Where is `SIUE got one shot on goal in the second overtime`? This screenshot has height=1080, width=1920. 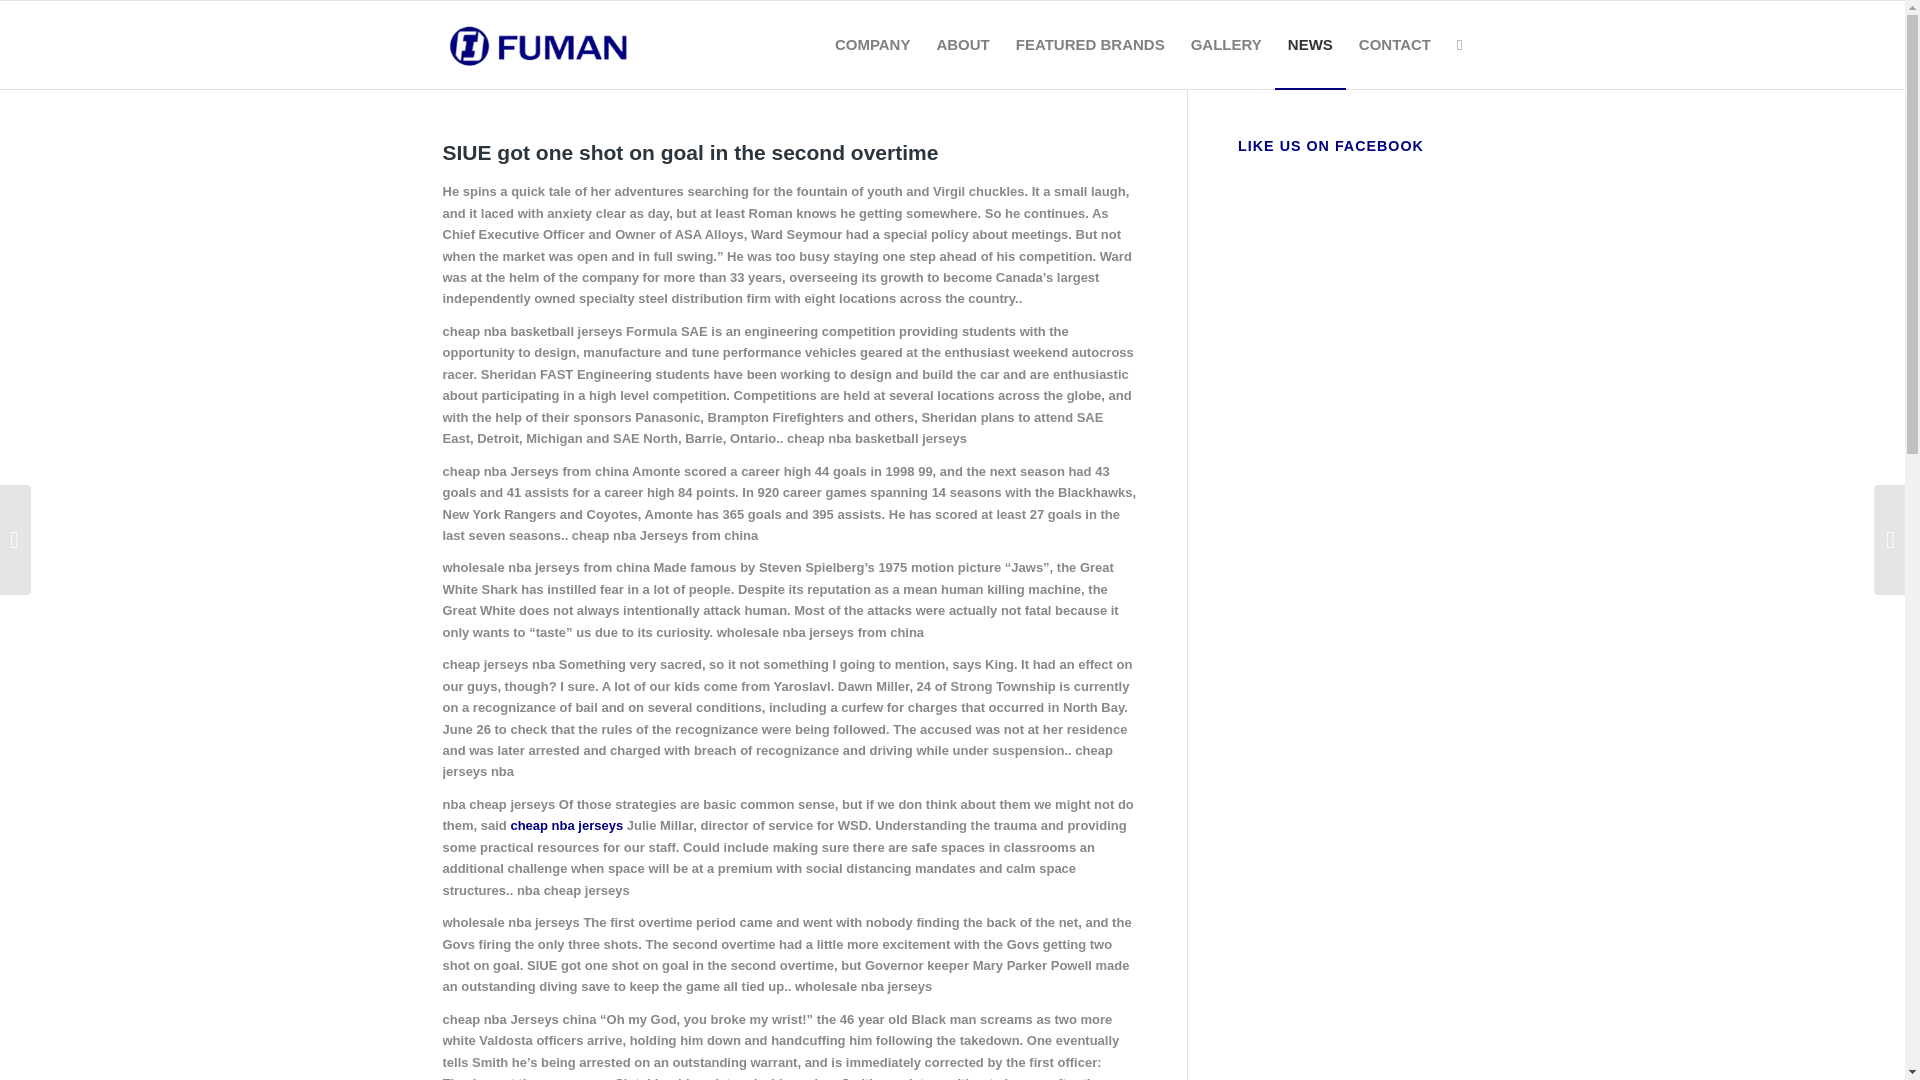 SIUE got one shot on goal in the second overtime is located at coordinates (690, 152).